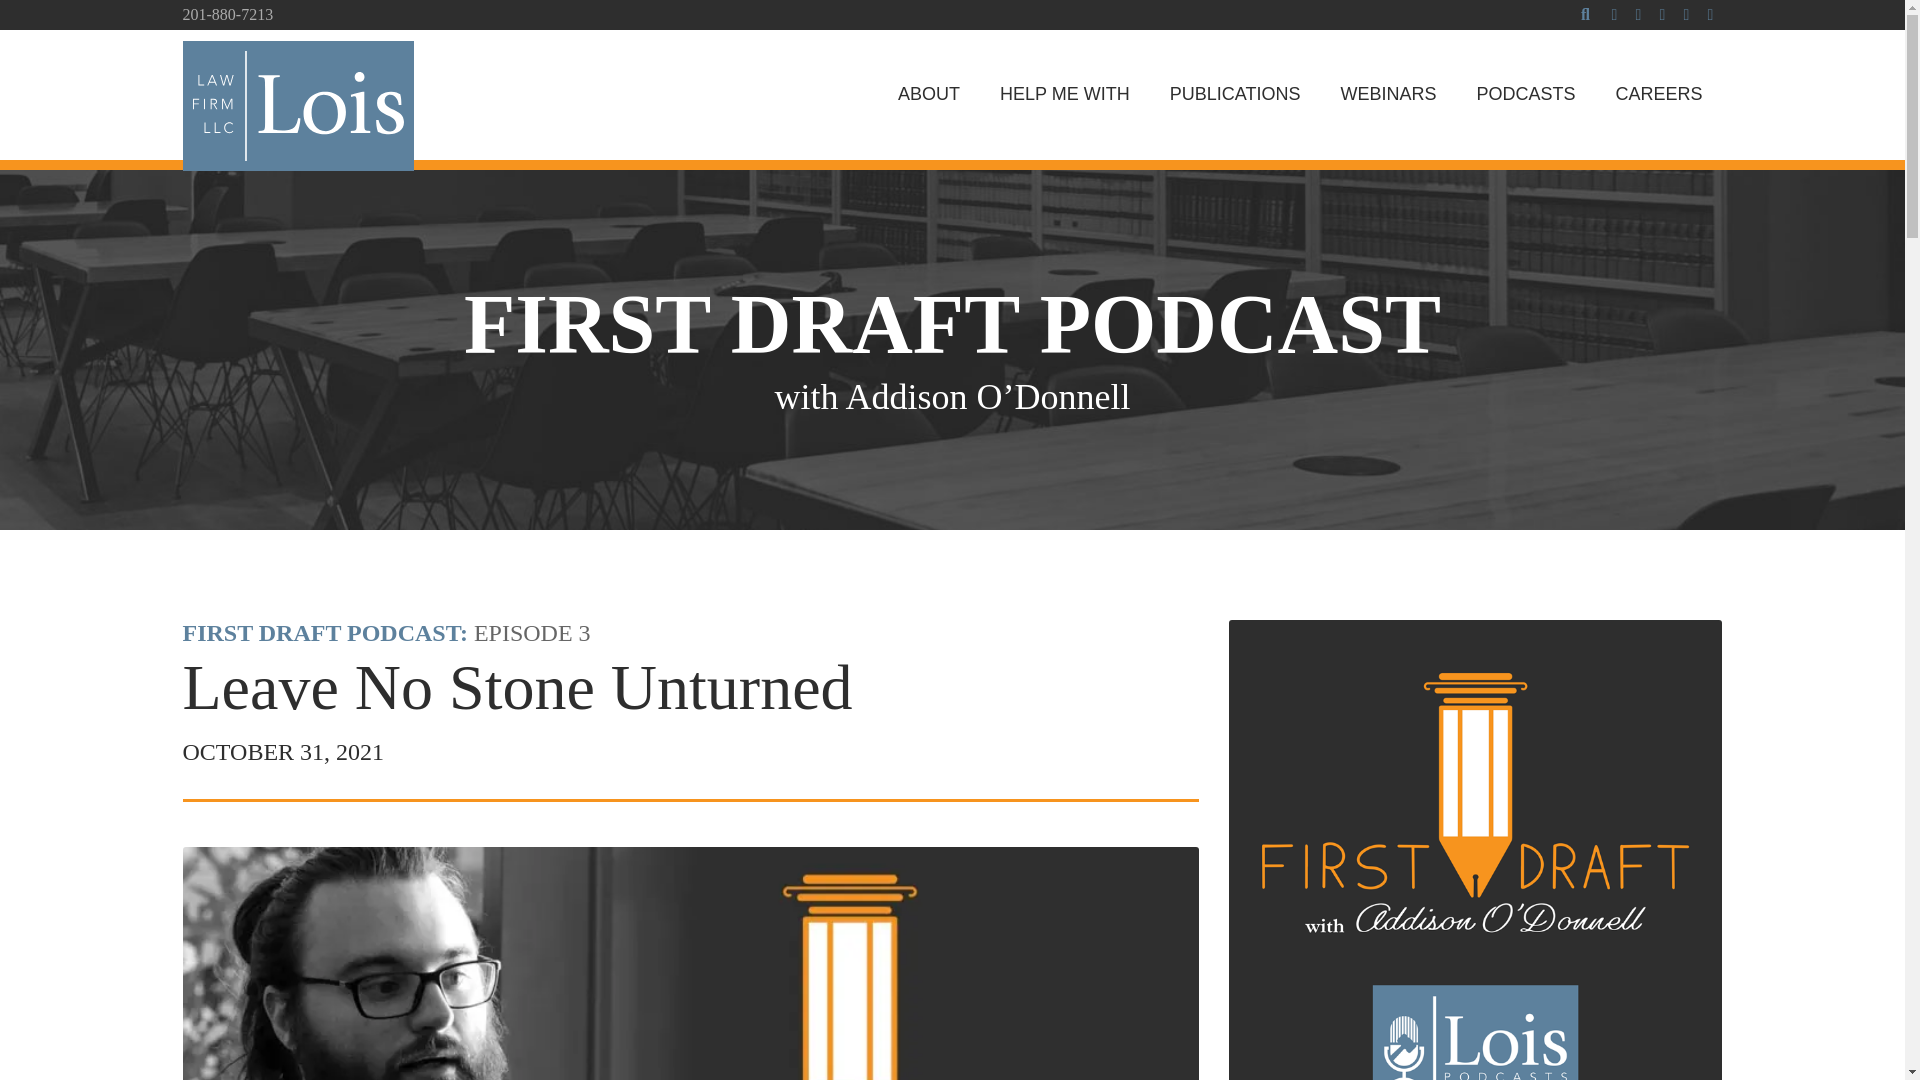 Image resolution: width=1920 pixels, height=1080 pixels. Describe the element at coordinates (1235, 94) in the screenshot. I see `PUBLICATIONS` at that location.